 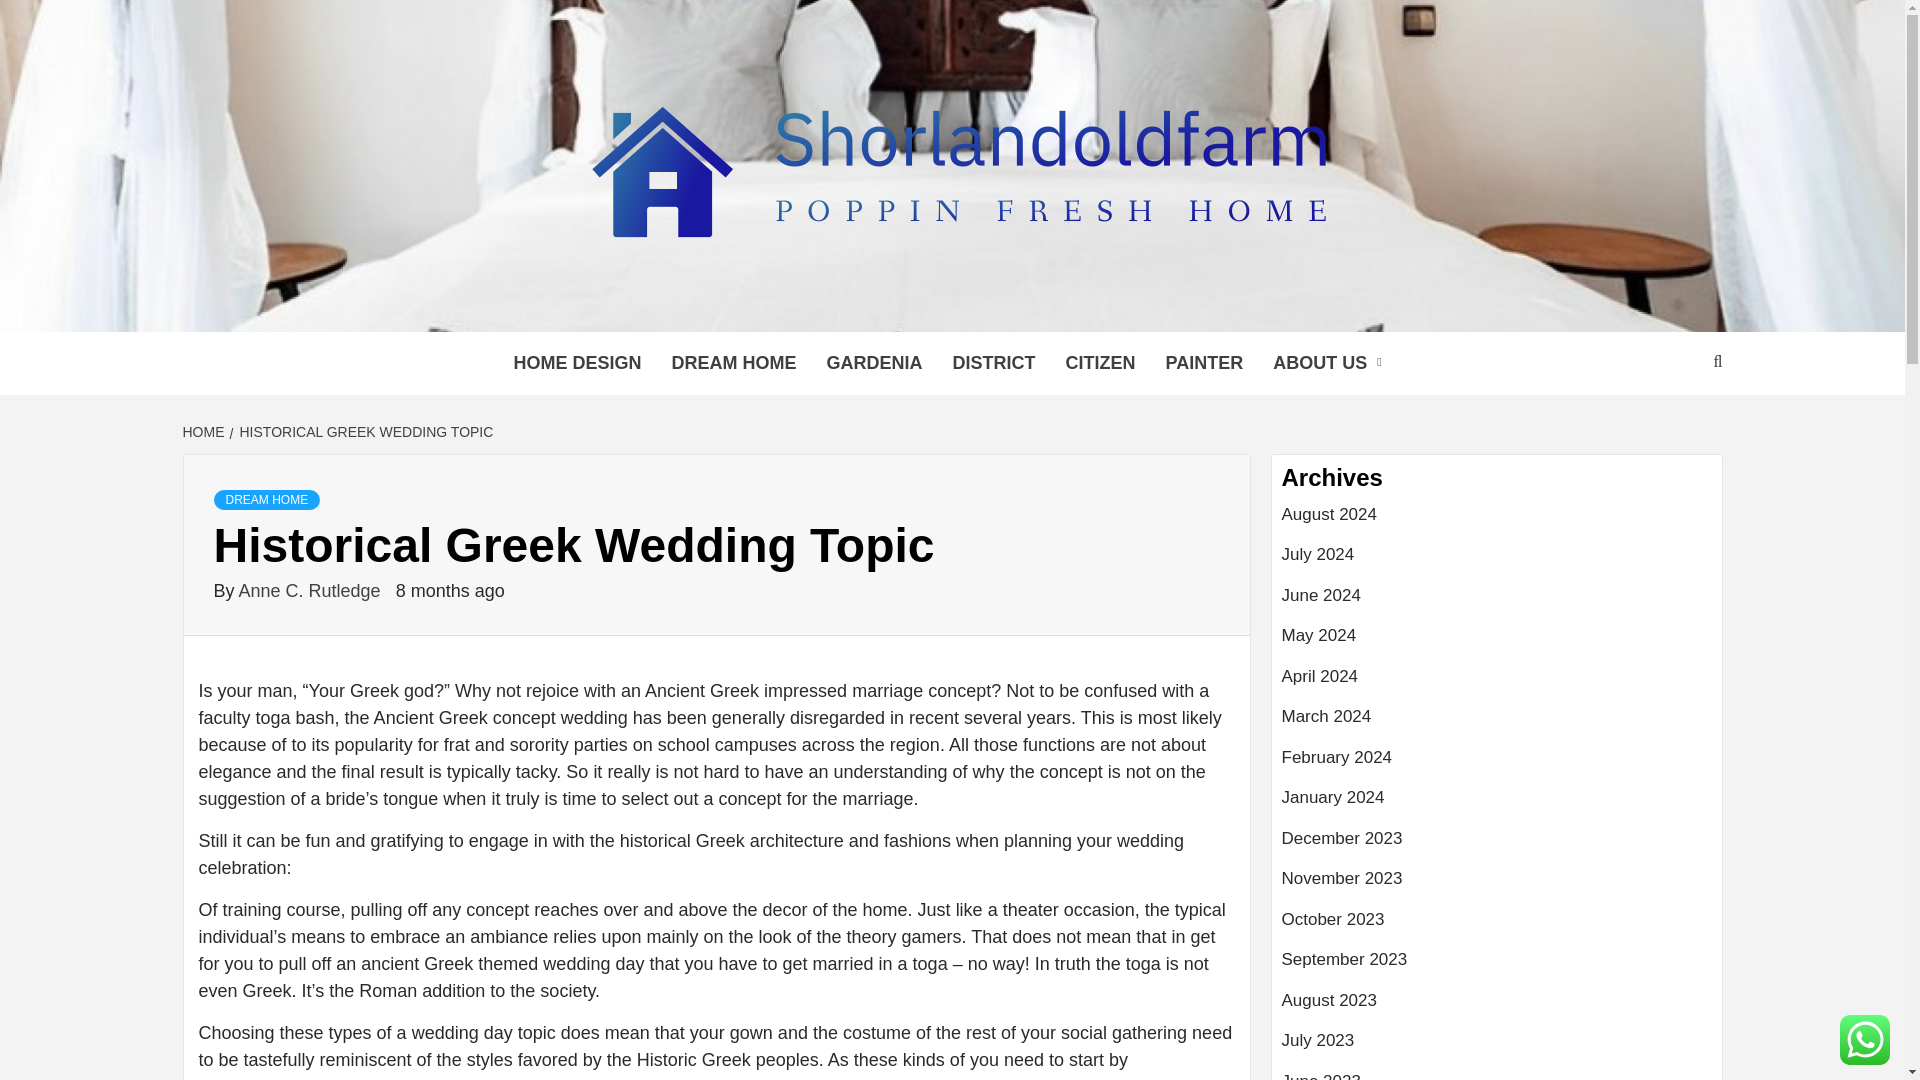 What do you see at coordinates (733, 363) in the screenshot?
I see `DREAM HOME` at bounding box center [733, 363].